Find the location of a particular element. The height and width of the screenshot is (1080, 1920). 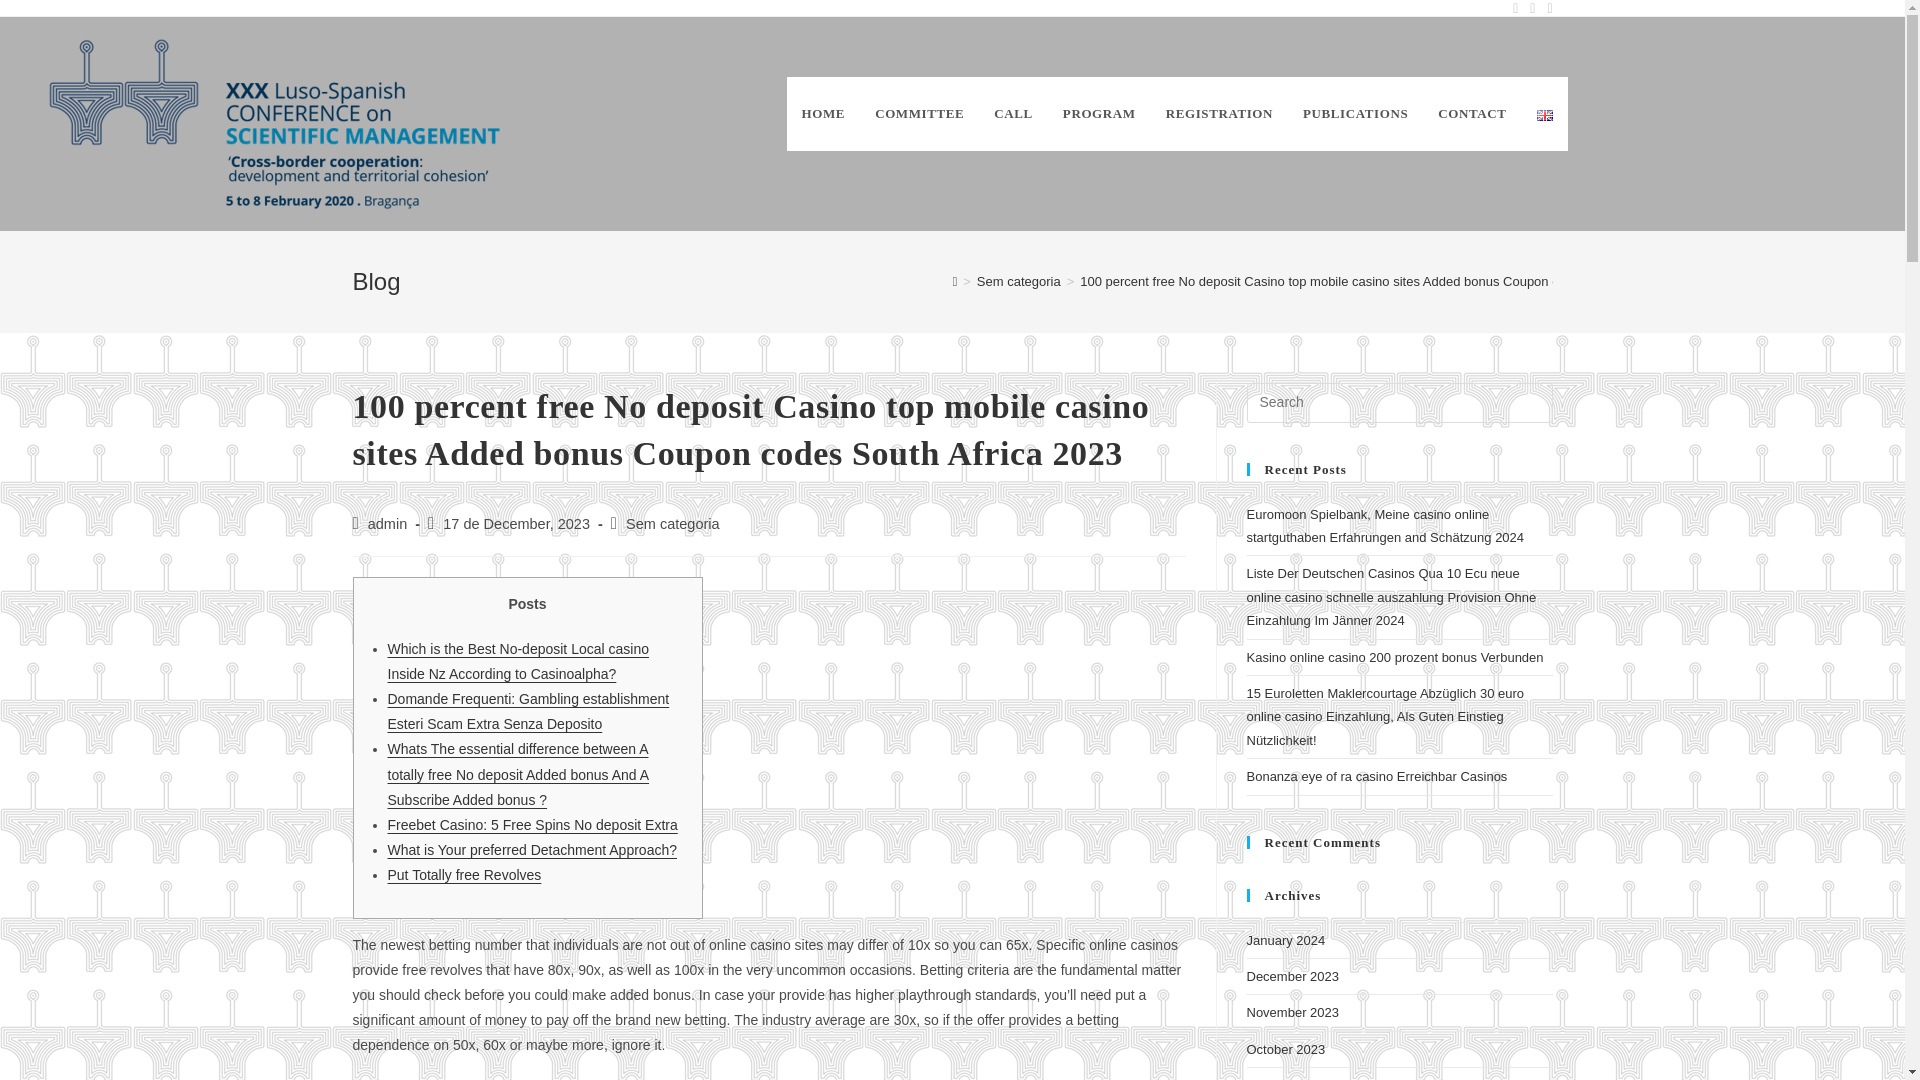

COMMITTEE is located at coordinates (920, 114).